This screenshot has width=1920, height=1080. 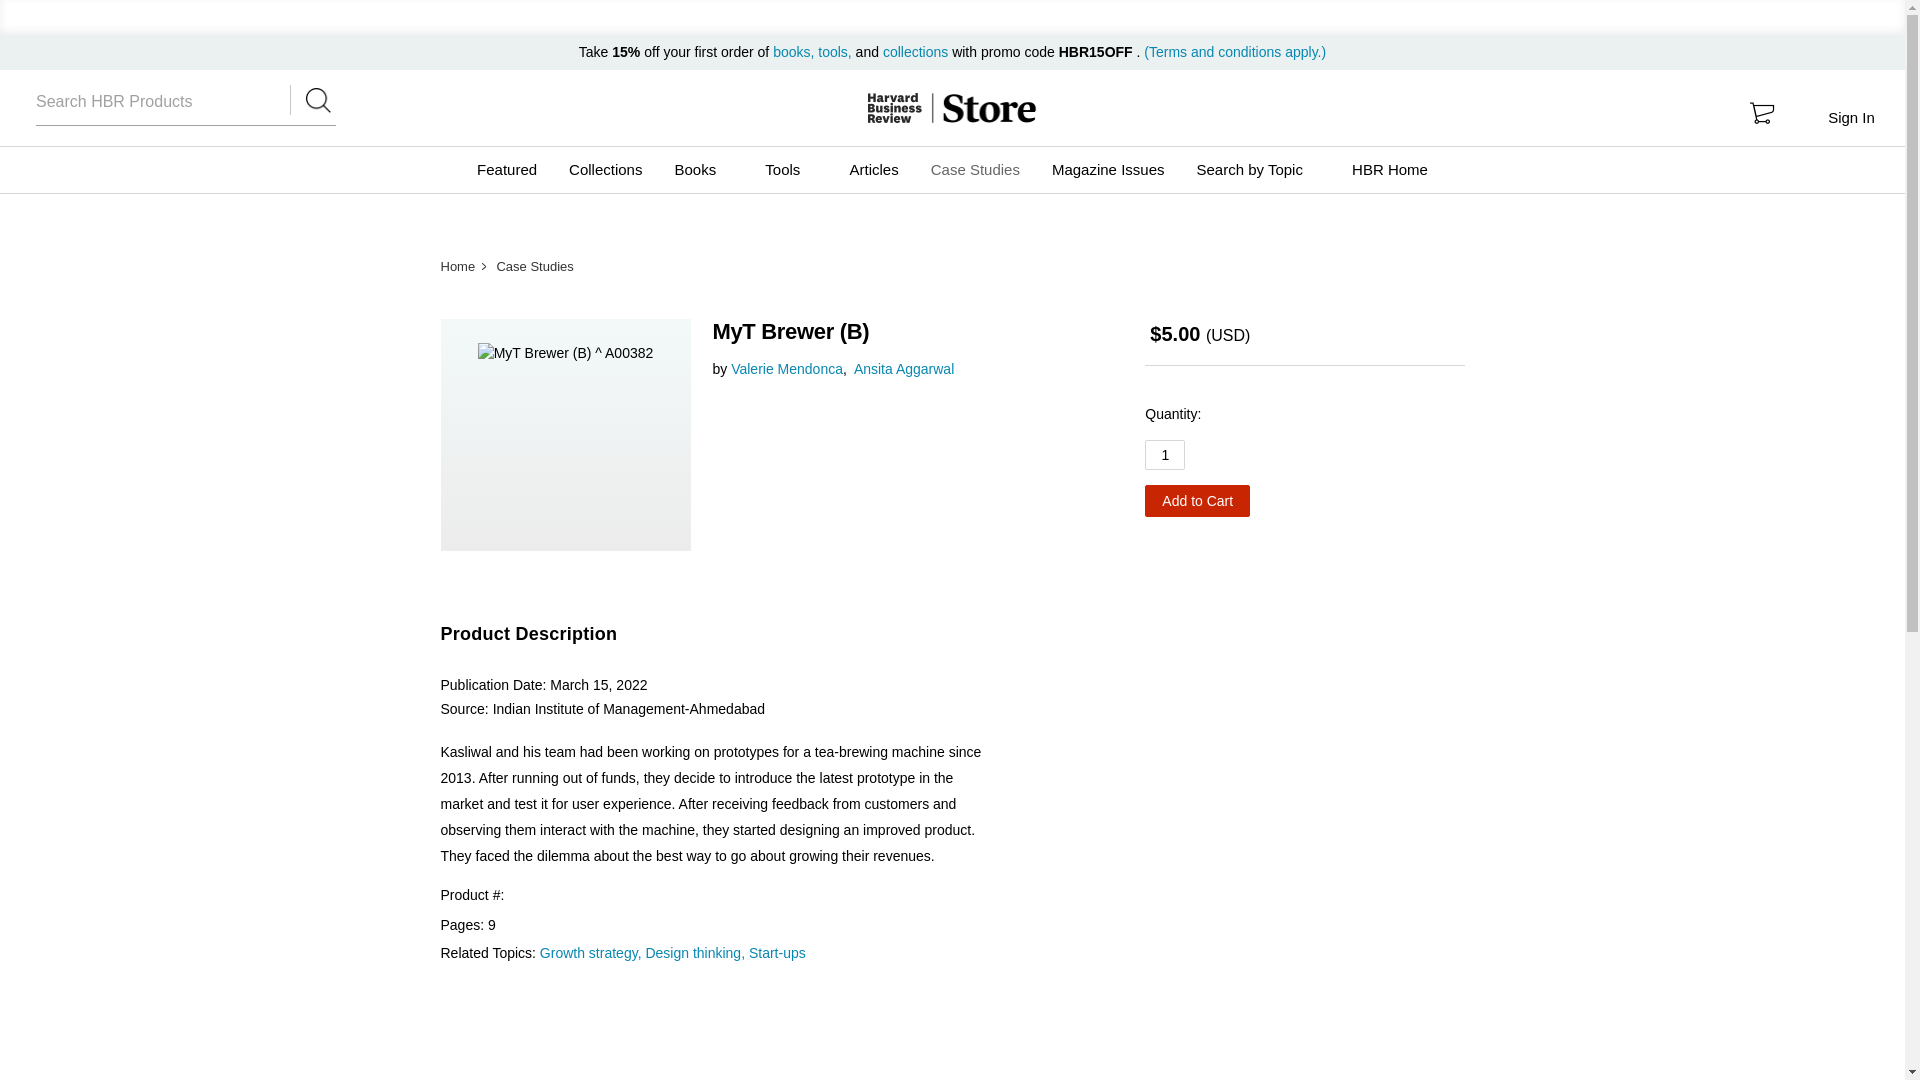 What do you see at coordinates (894, 108) in the screenshot?
I see `HBR.ORG - Prod` at bounding box center [894, 108].